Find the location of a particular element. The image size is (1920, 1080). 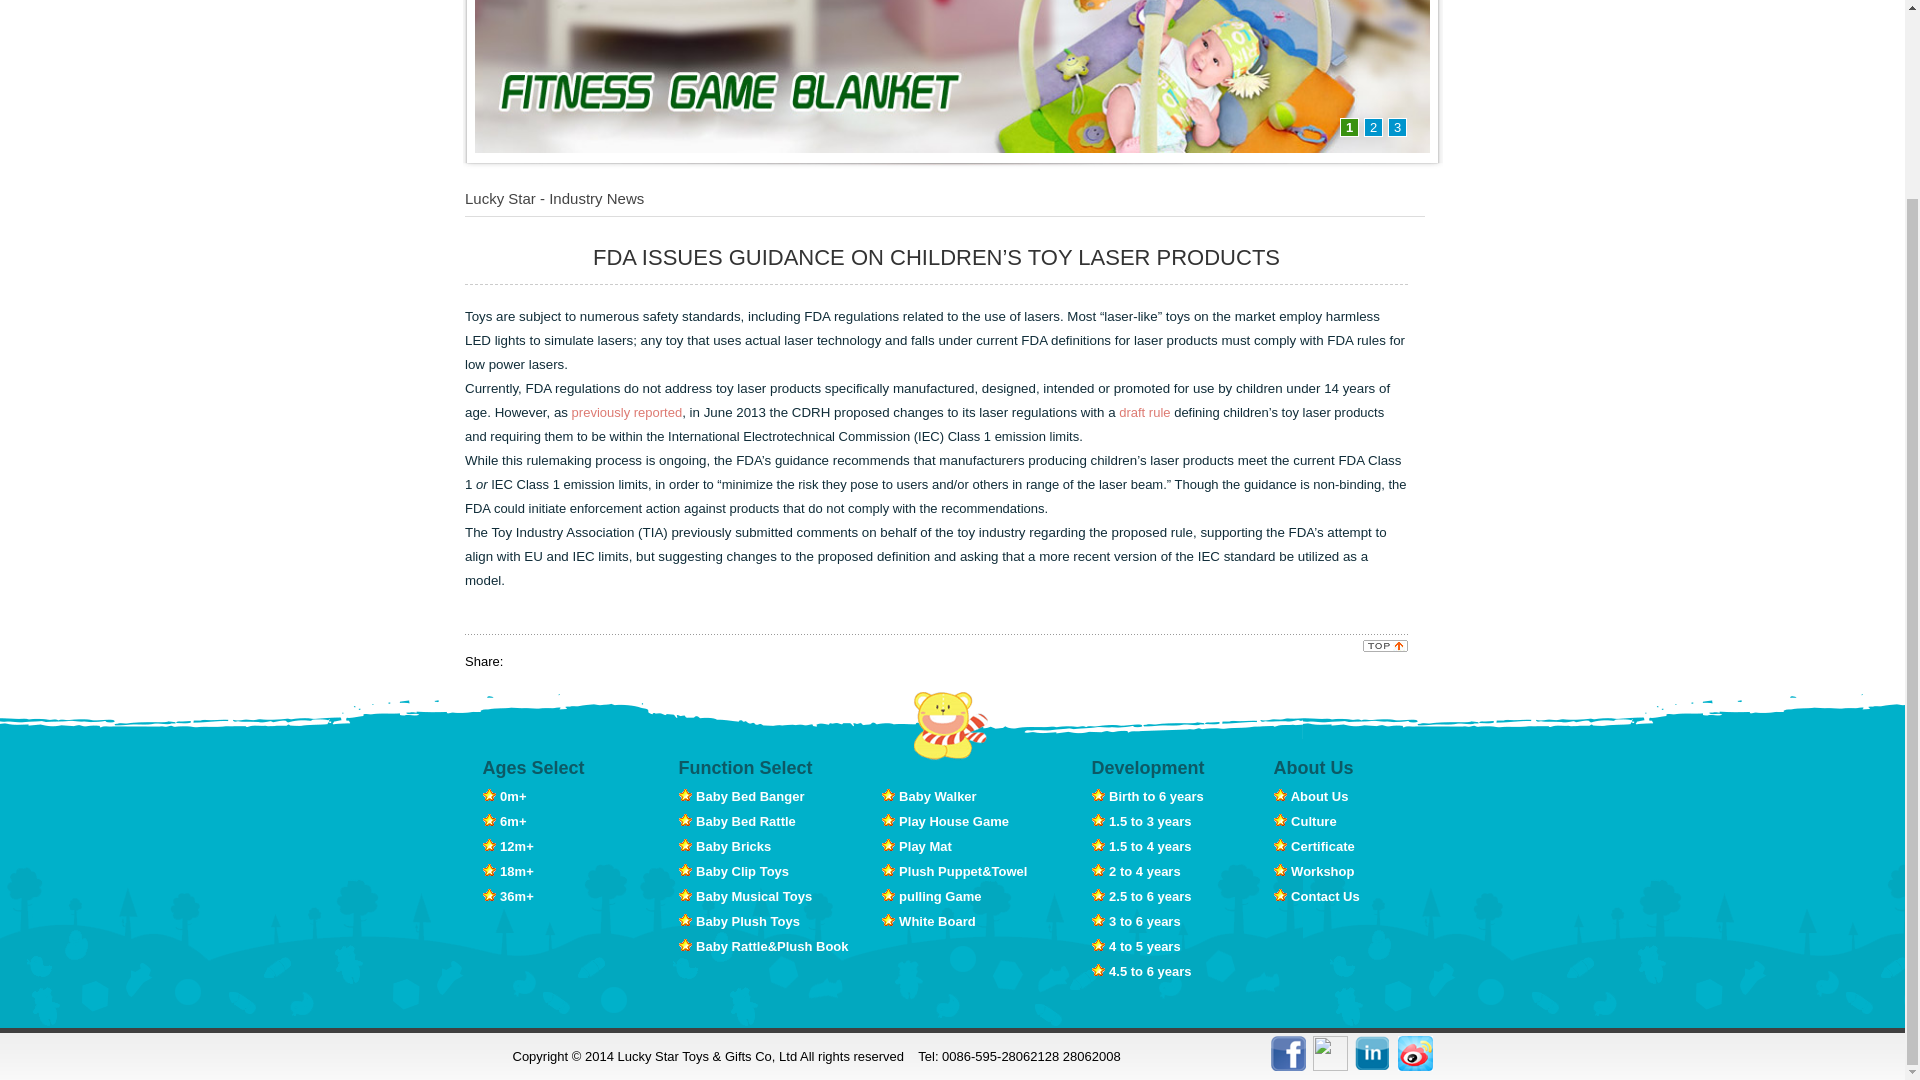

previously reported is located at coordinates (628, 412).